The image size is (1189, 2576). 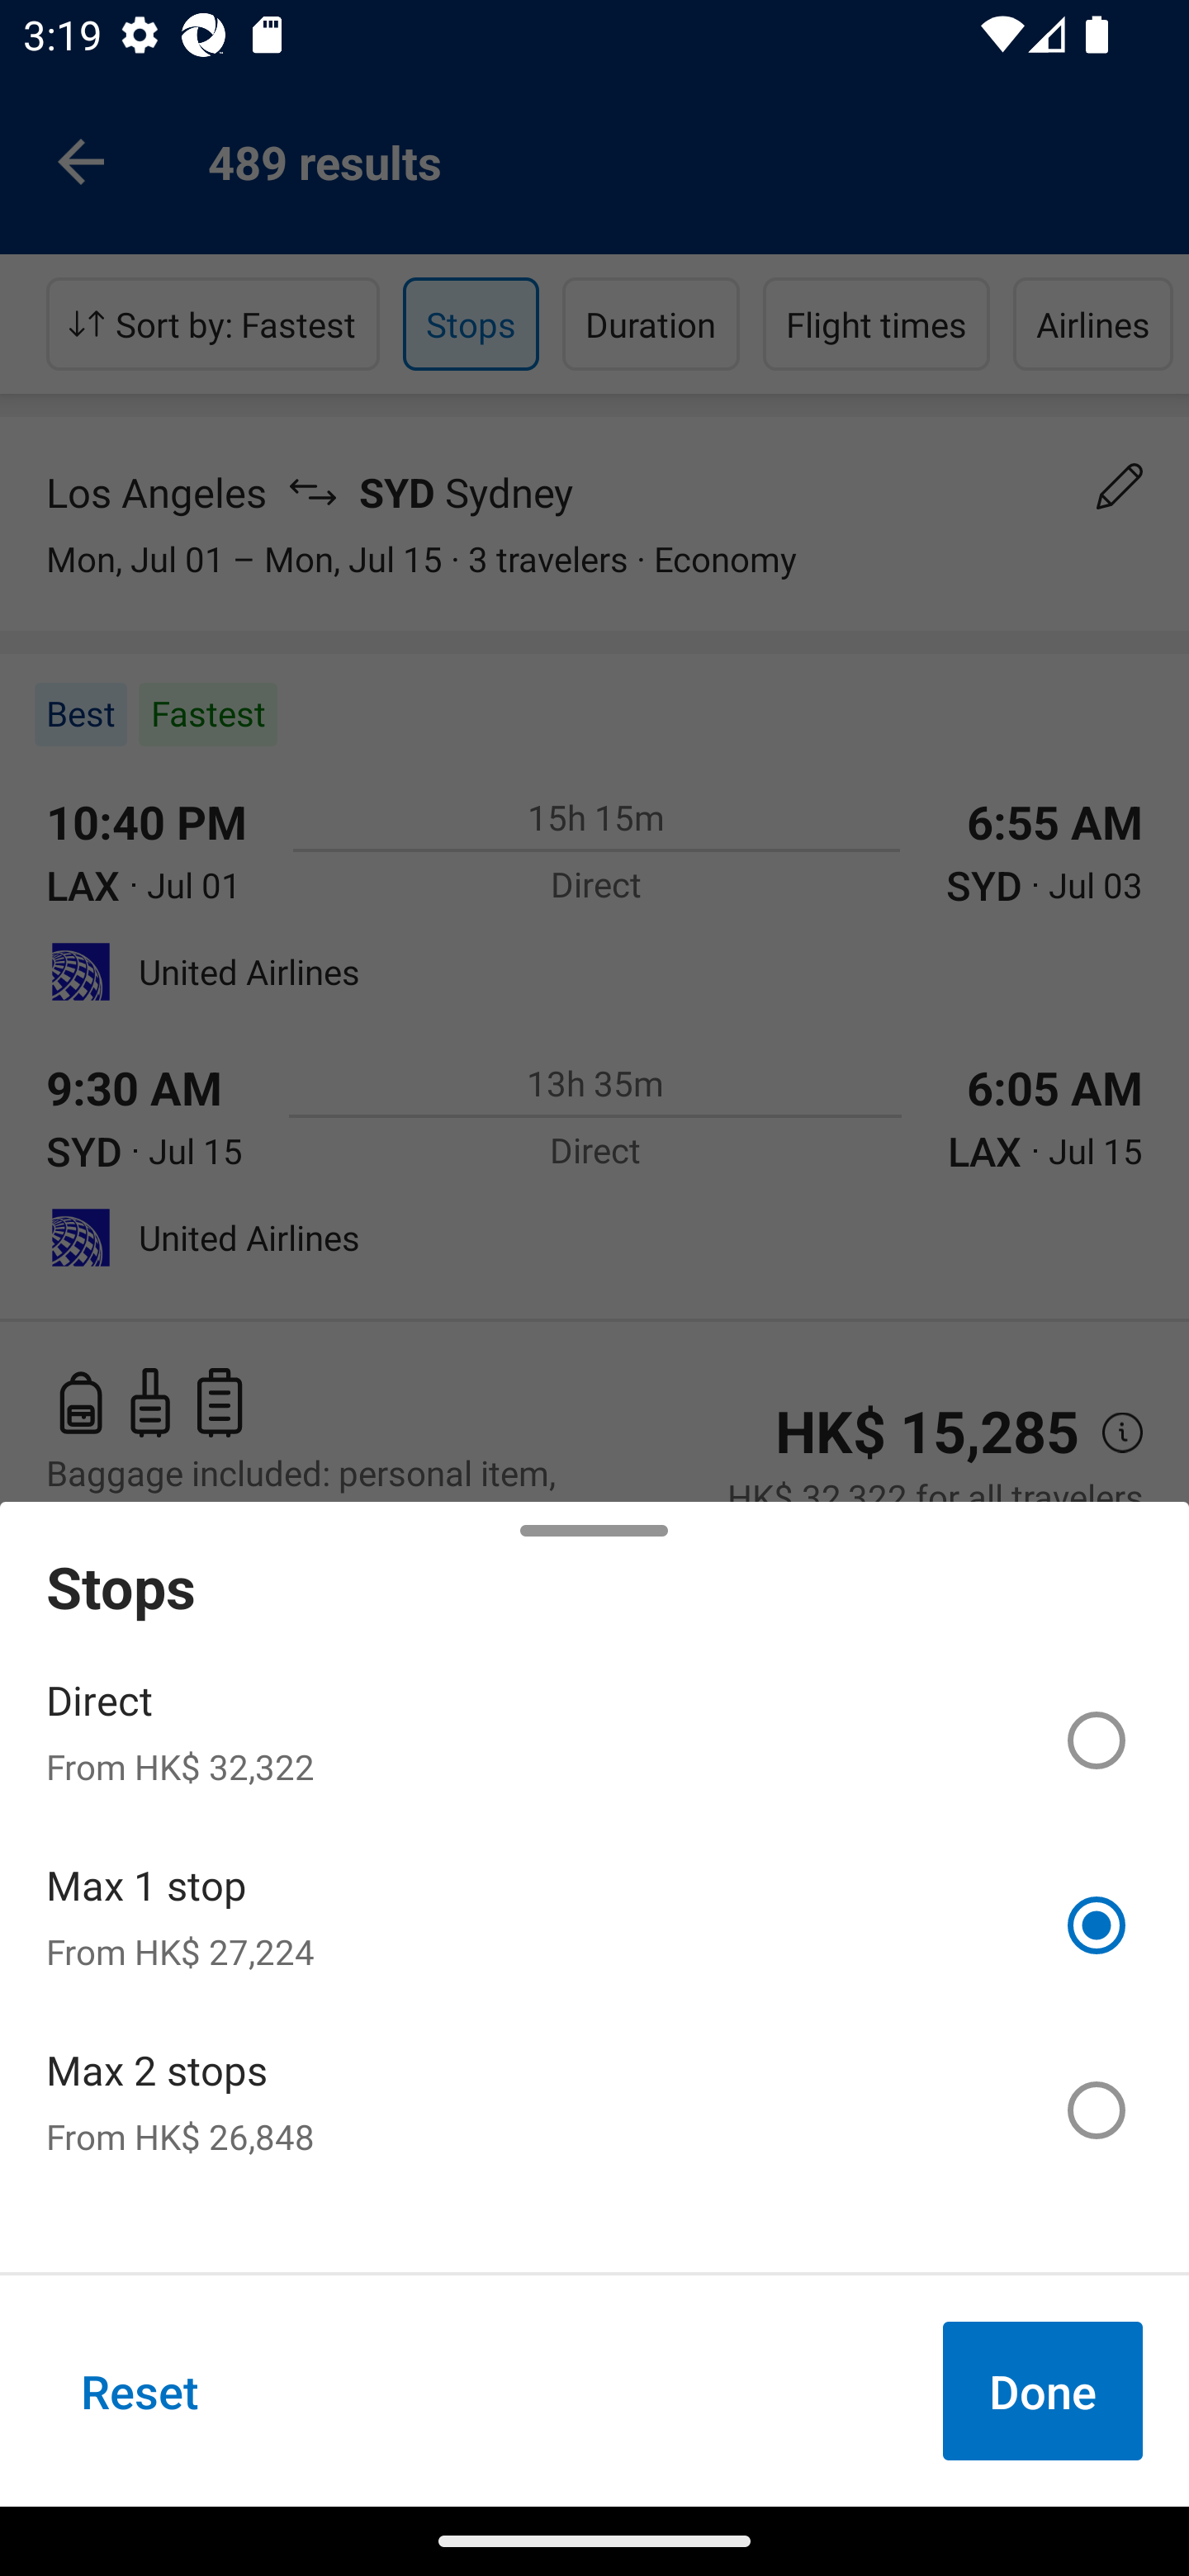 What do you see at coordinates (1042, 2390) in the screenshot?
I see `Done` at bounding box center [1042, 2390].